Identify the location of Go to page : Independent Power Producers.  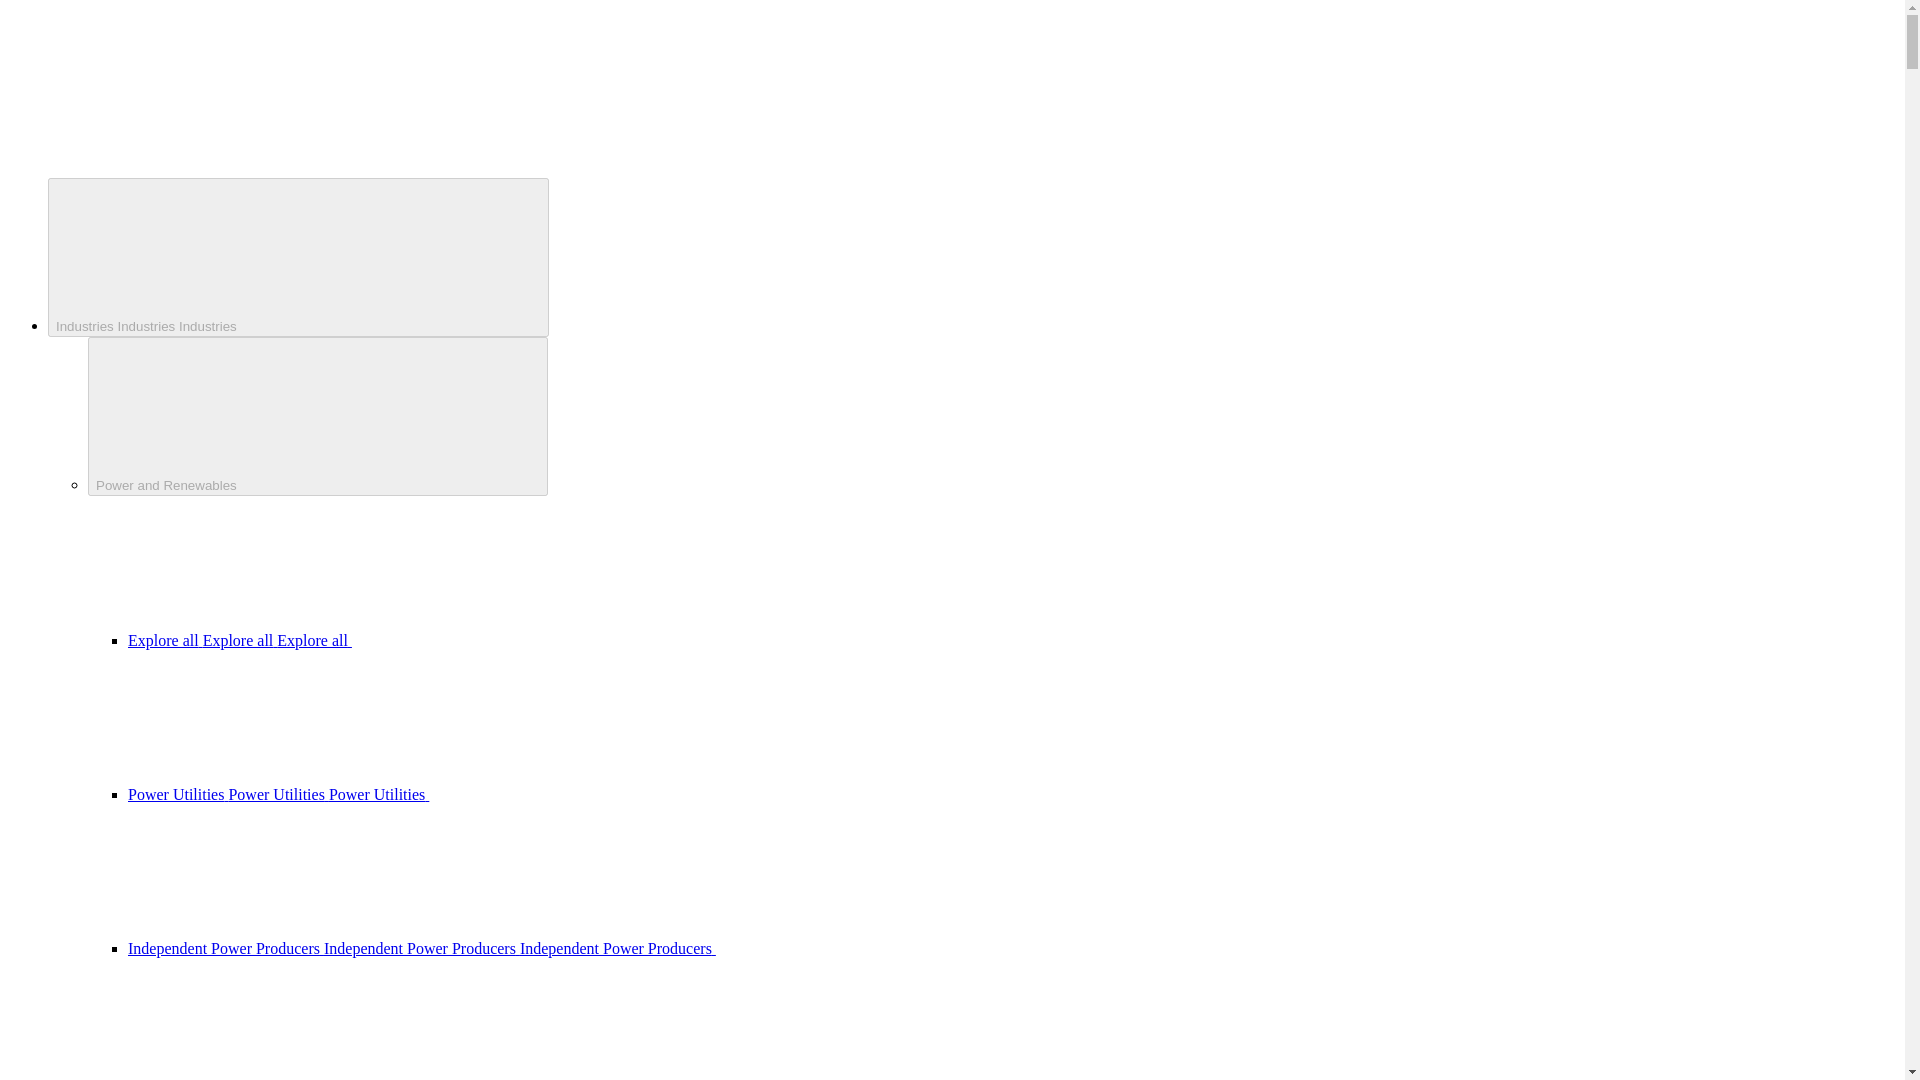
(572, 948).